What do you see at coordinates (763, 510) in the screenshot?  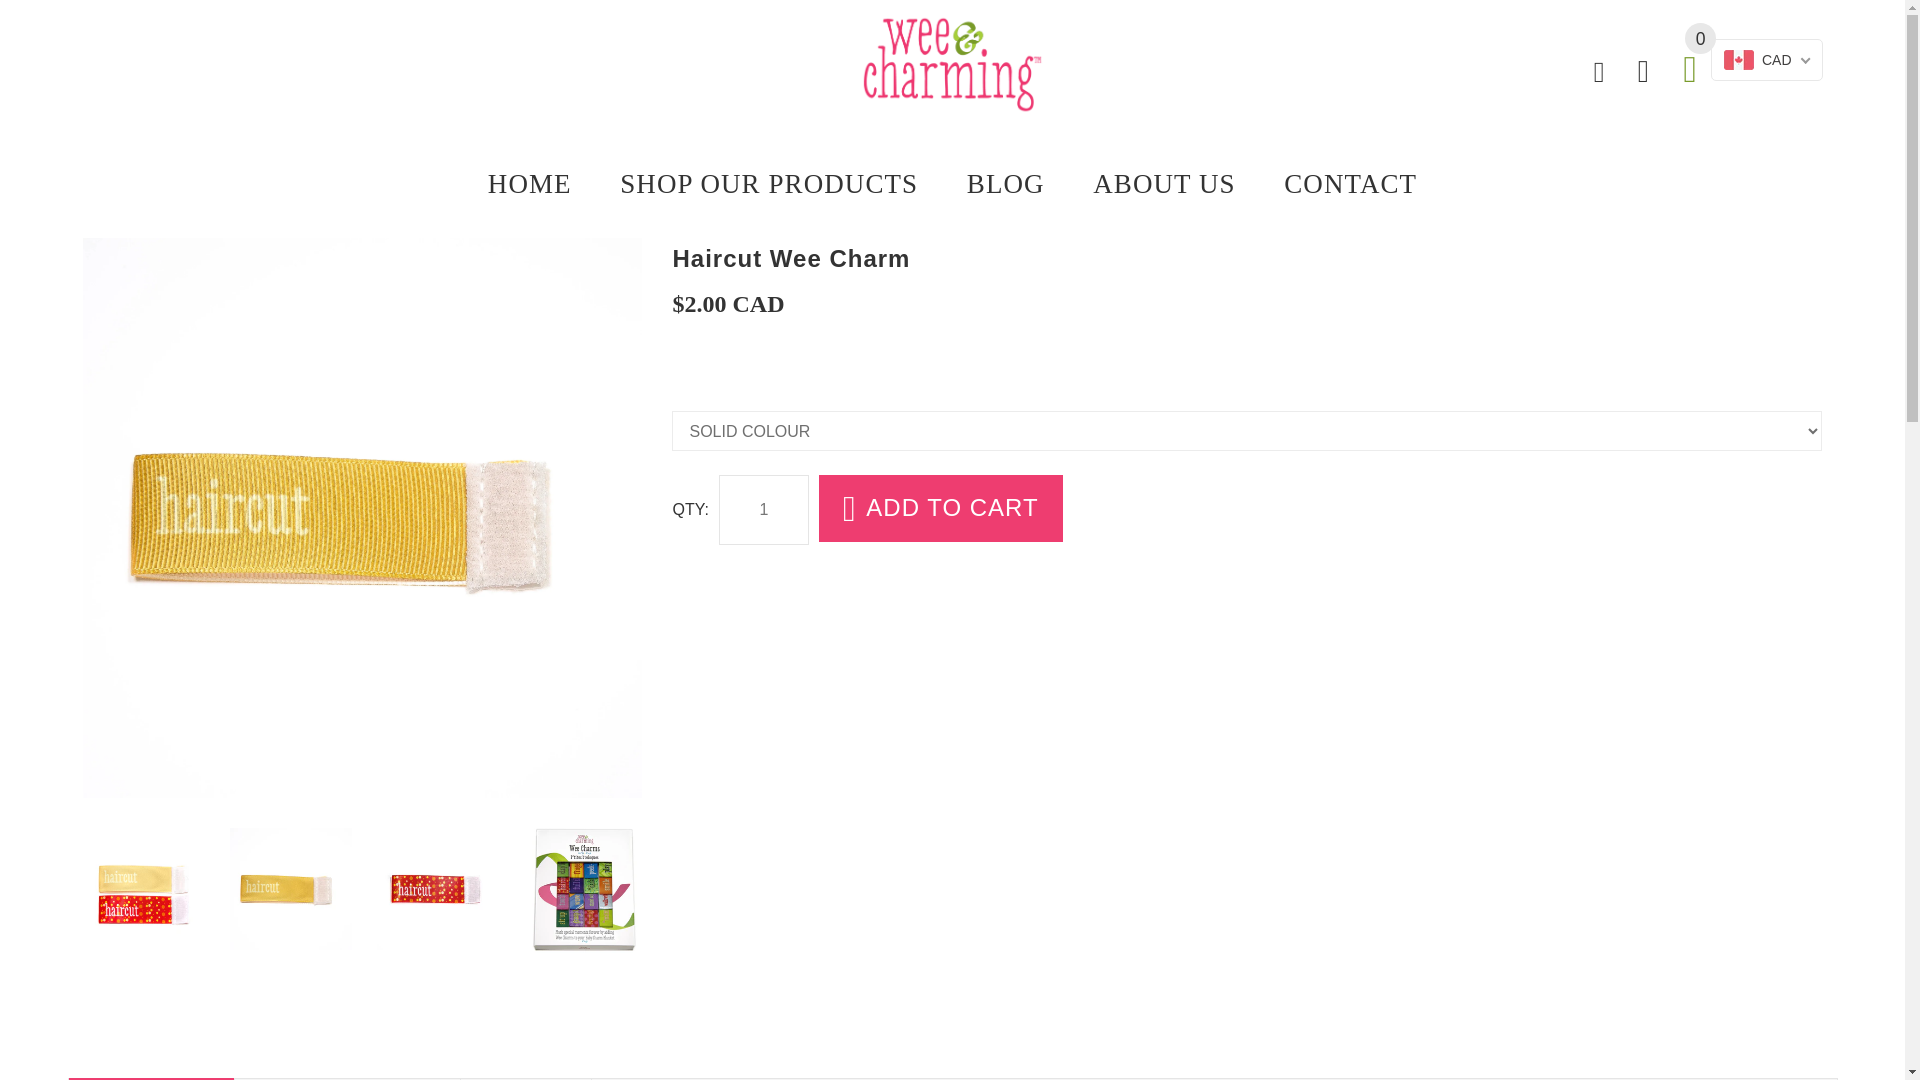 I see `1` at bounding box center [763, 510].